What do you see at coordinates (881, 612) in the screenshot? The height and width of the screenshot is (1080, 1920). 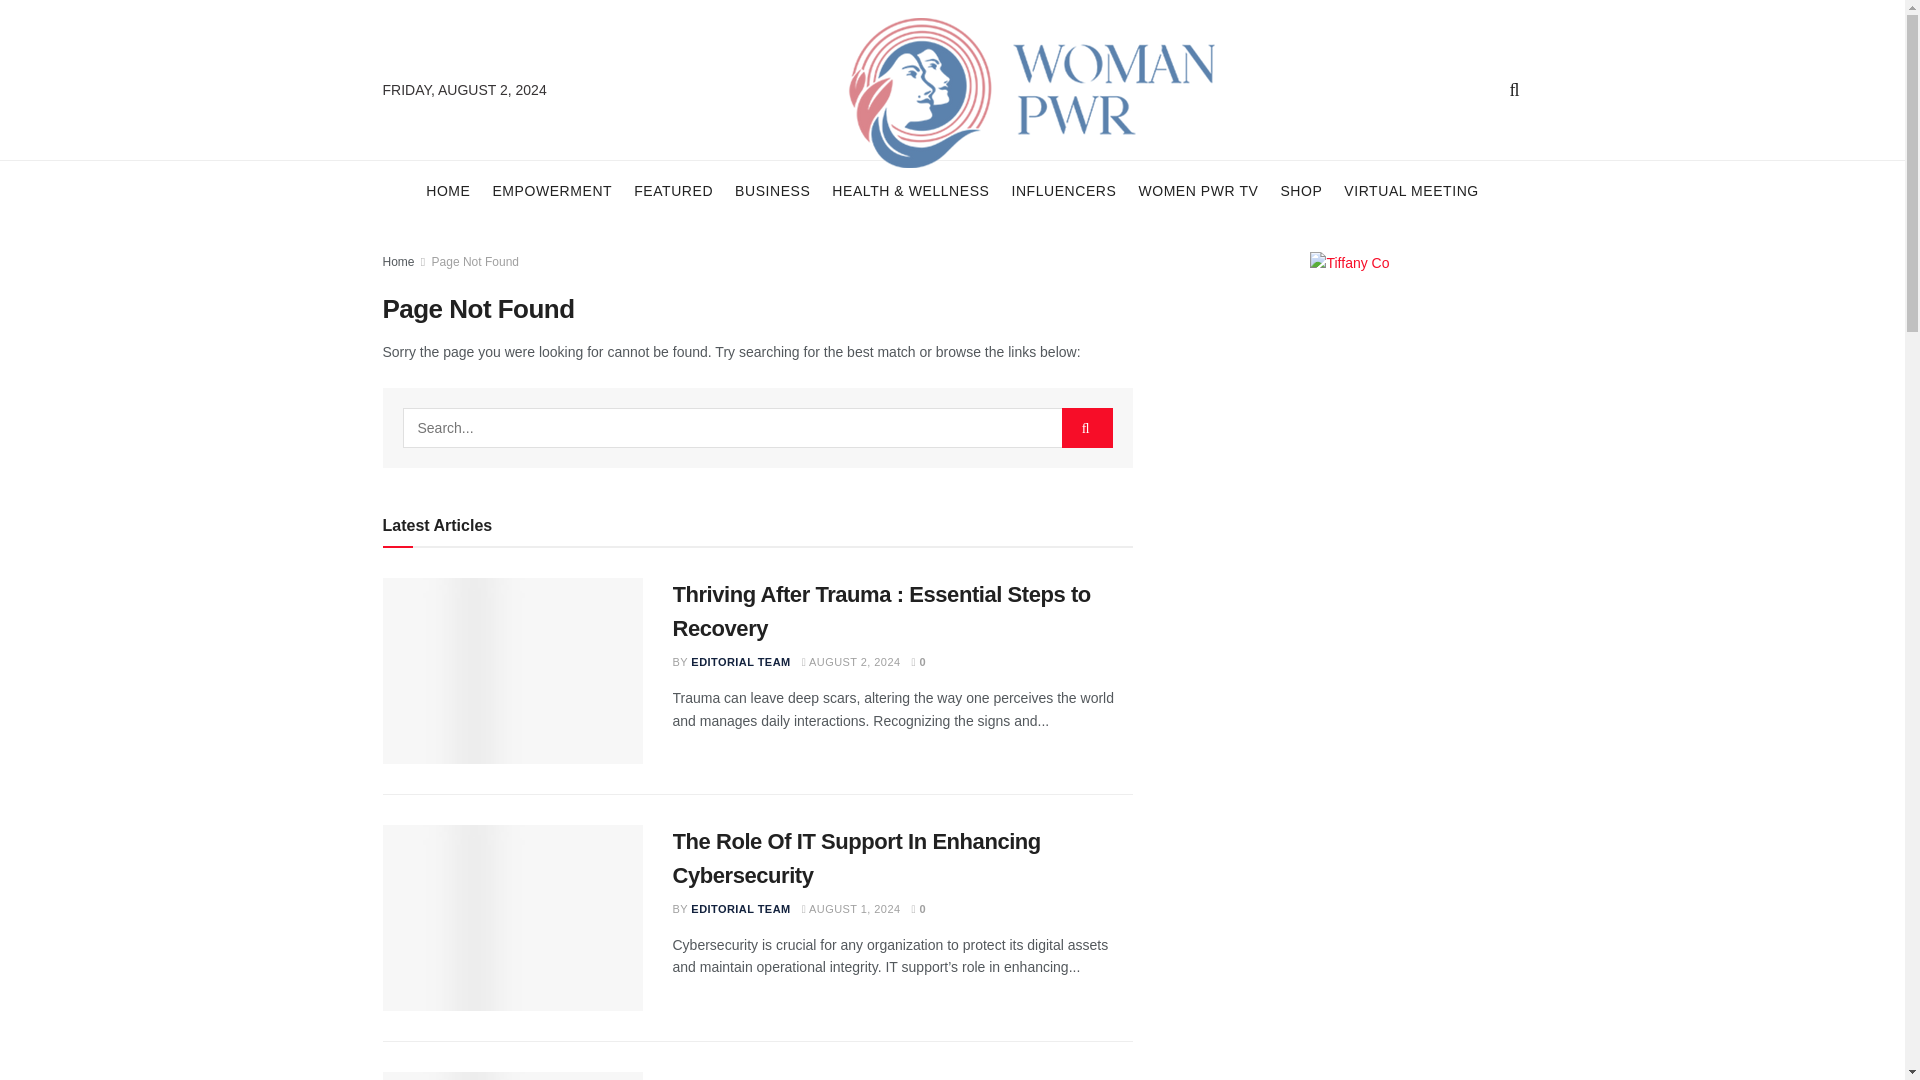 I see `Thriving After Trauma : Essential Steps to Recovery` at bounding box center [881, 612].